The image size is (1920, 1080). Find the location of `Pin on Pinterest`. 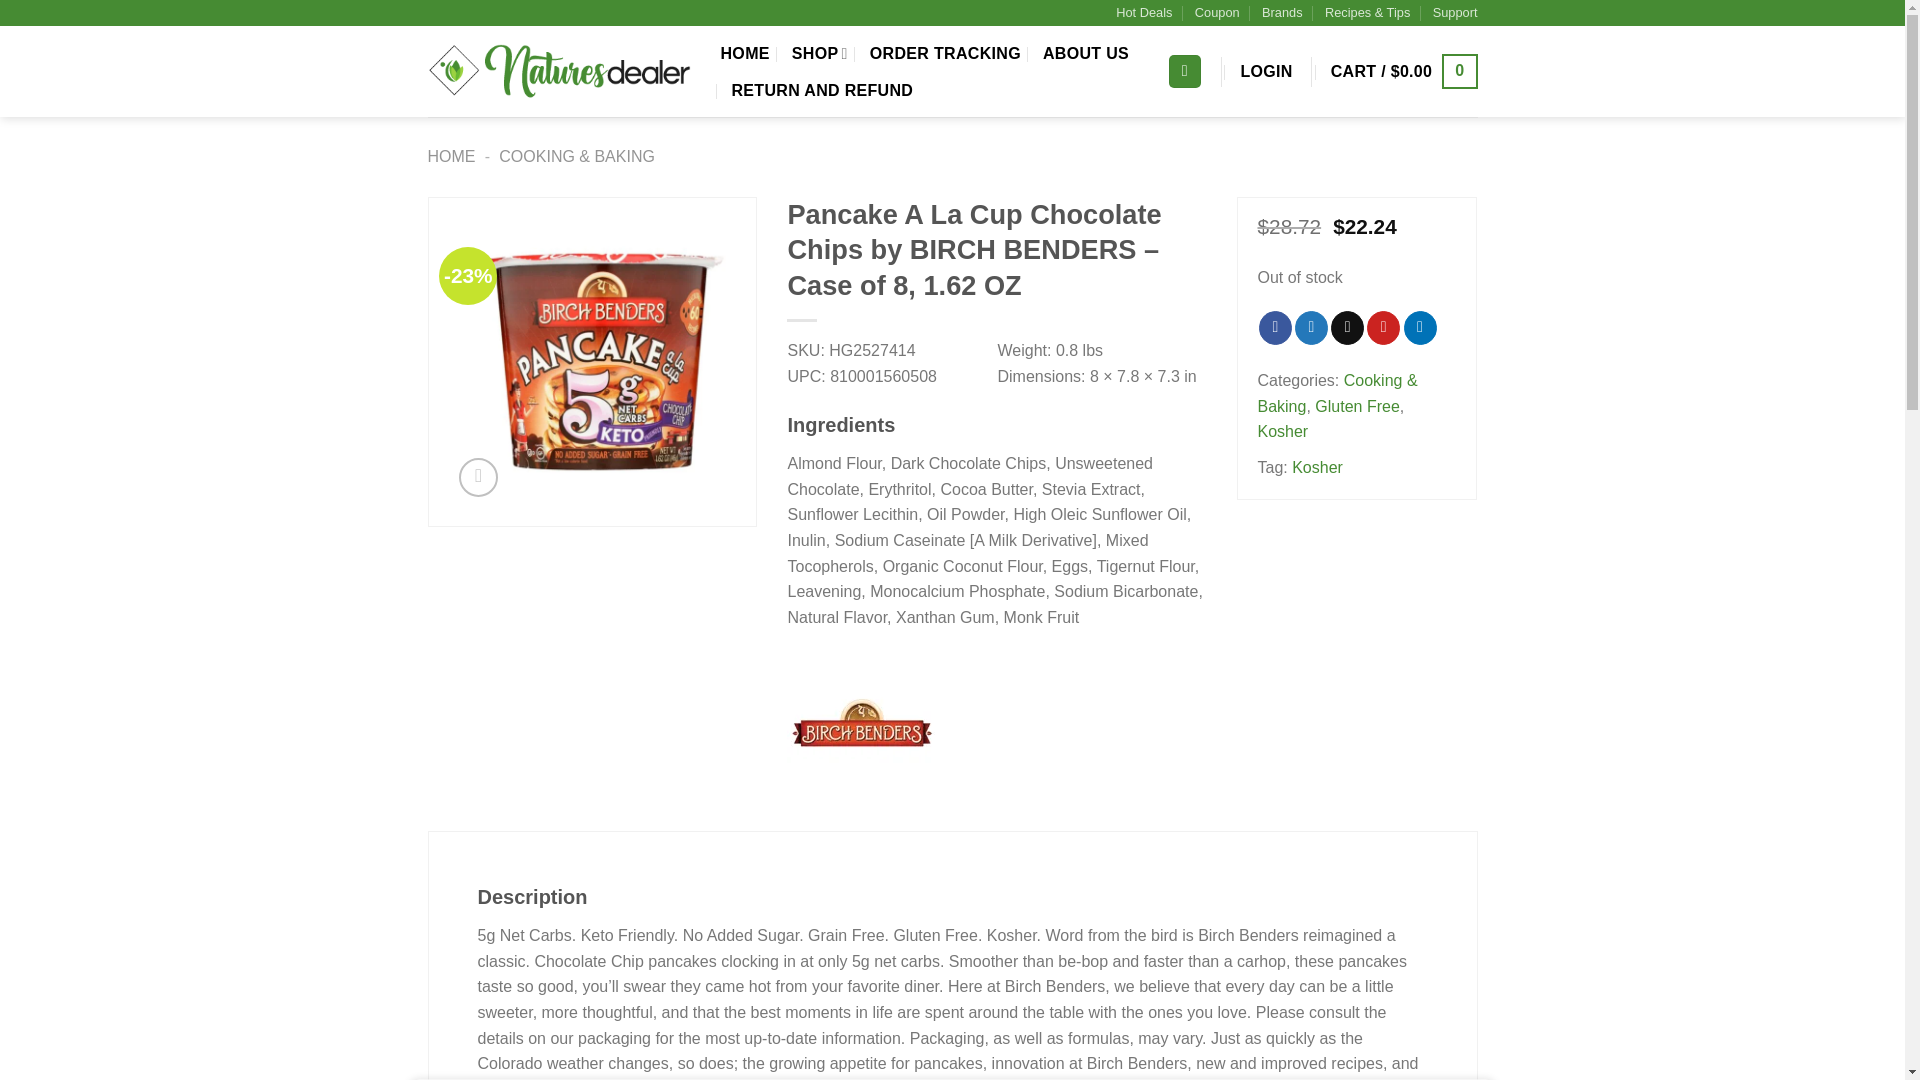

Pin on Pinterest is located at coordinates (1383, 328).